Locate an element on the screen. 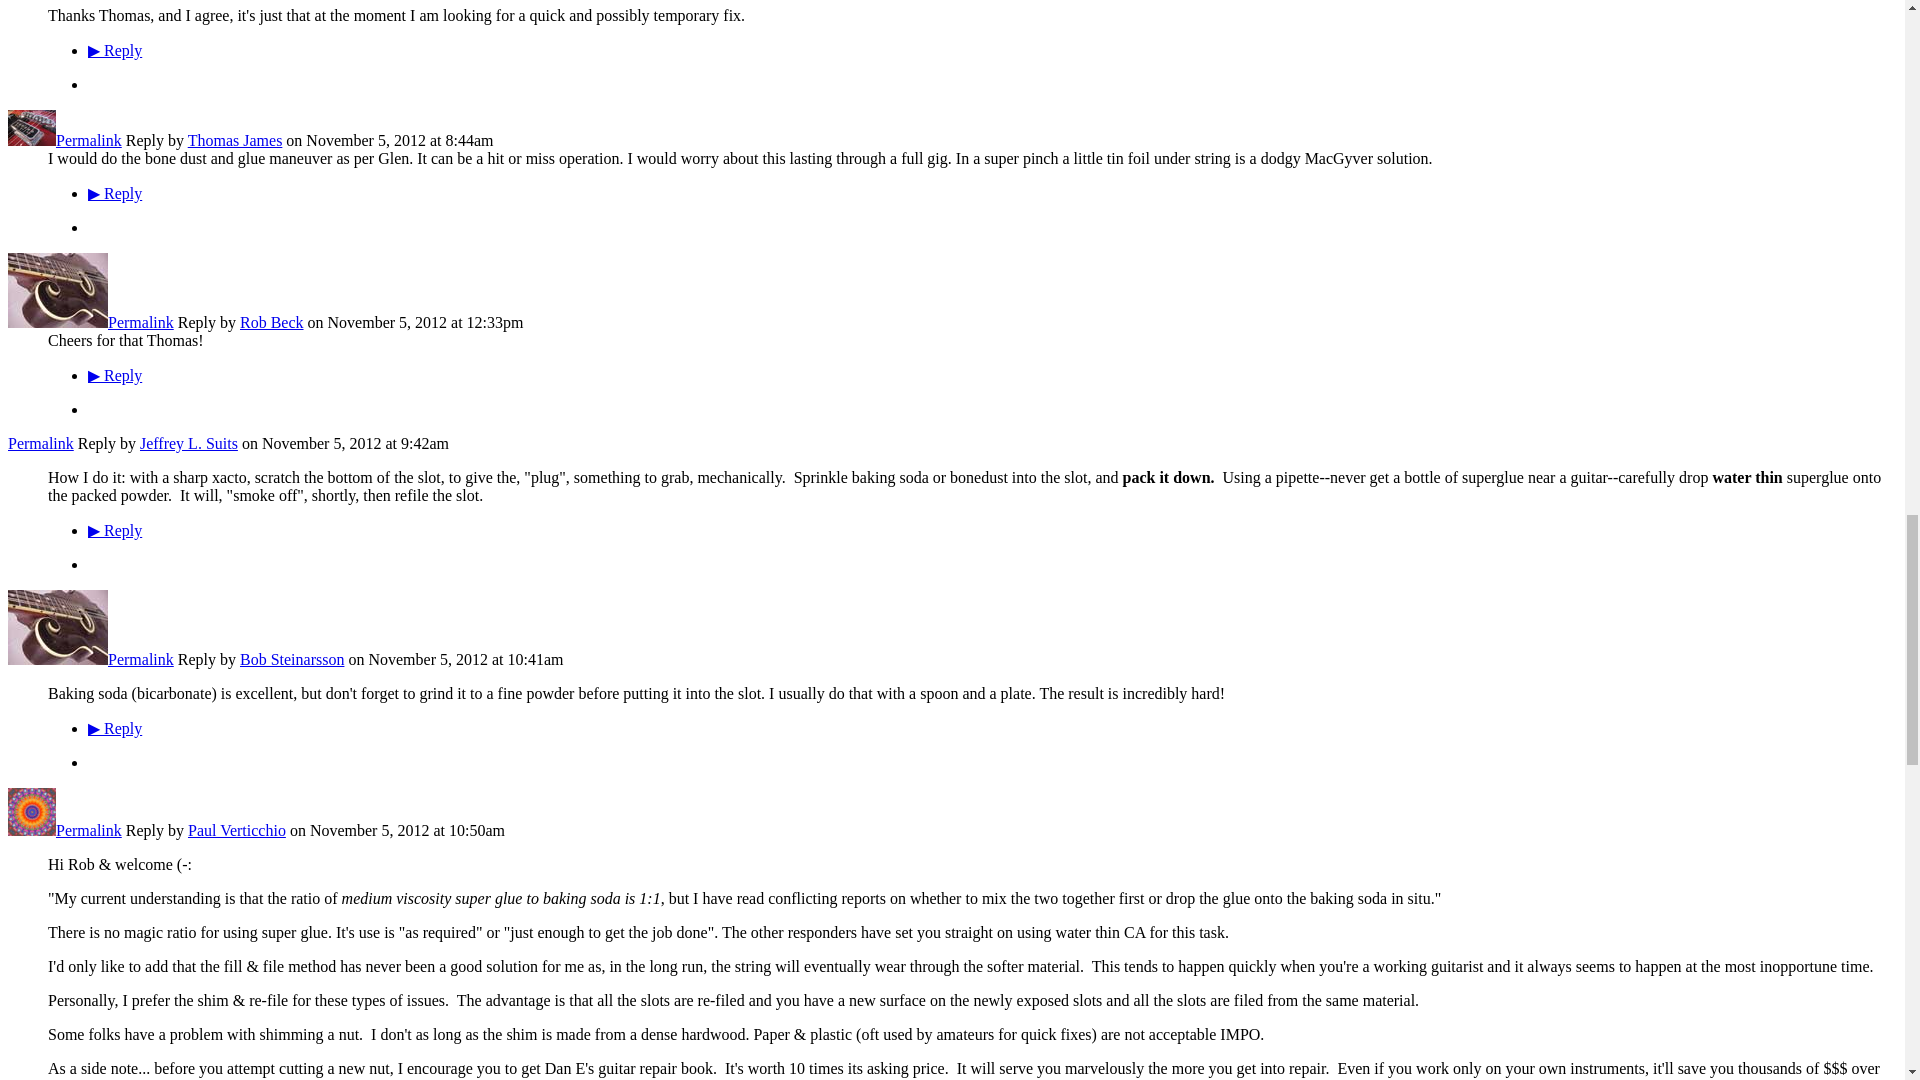 This screenshot has width=1920, height=1080. Thomas James is located at coordinates (31, 140).